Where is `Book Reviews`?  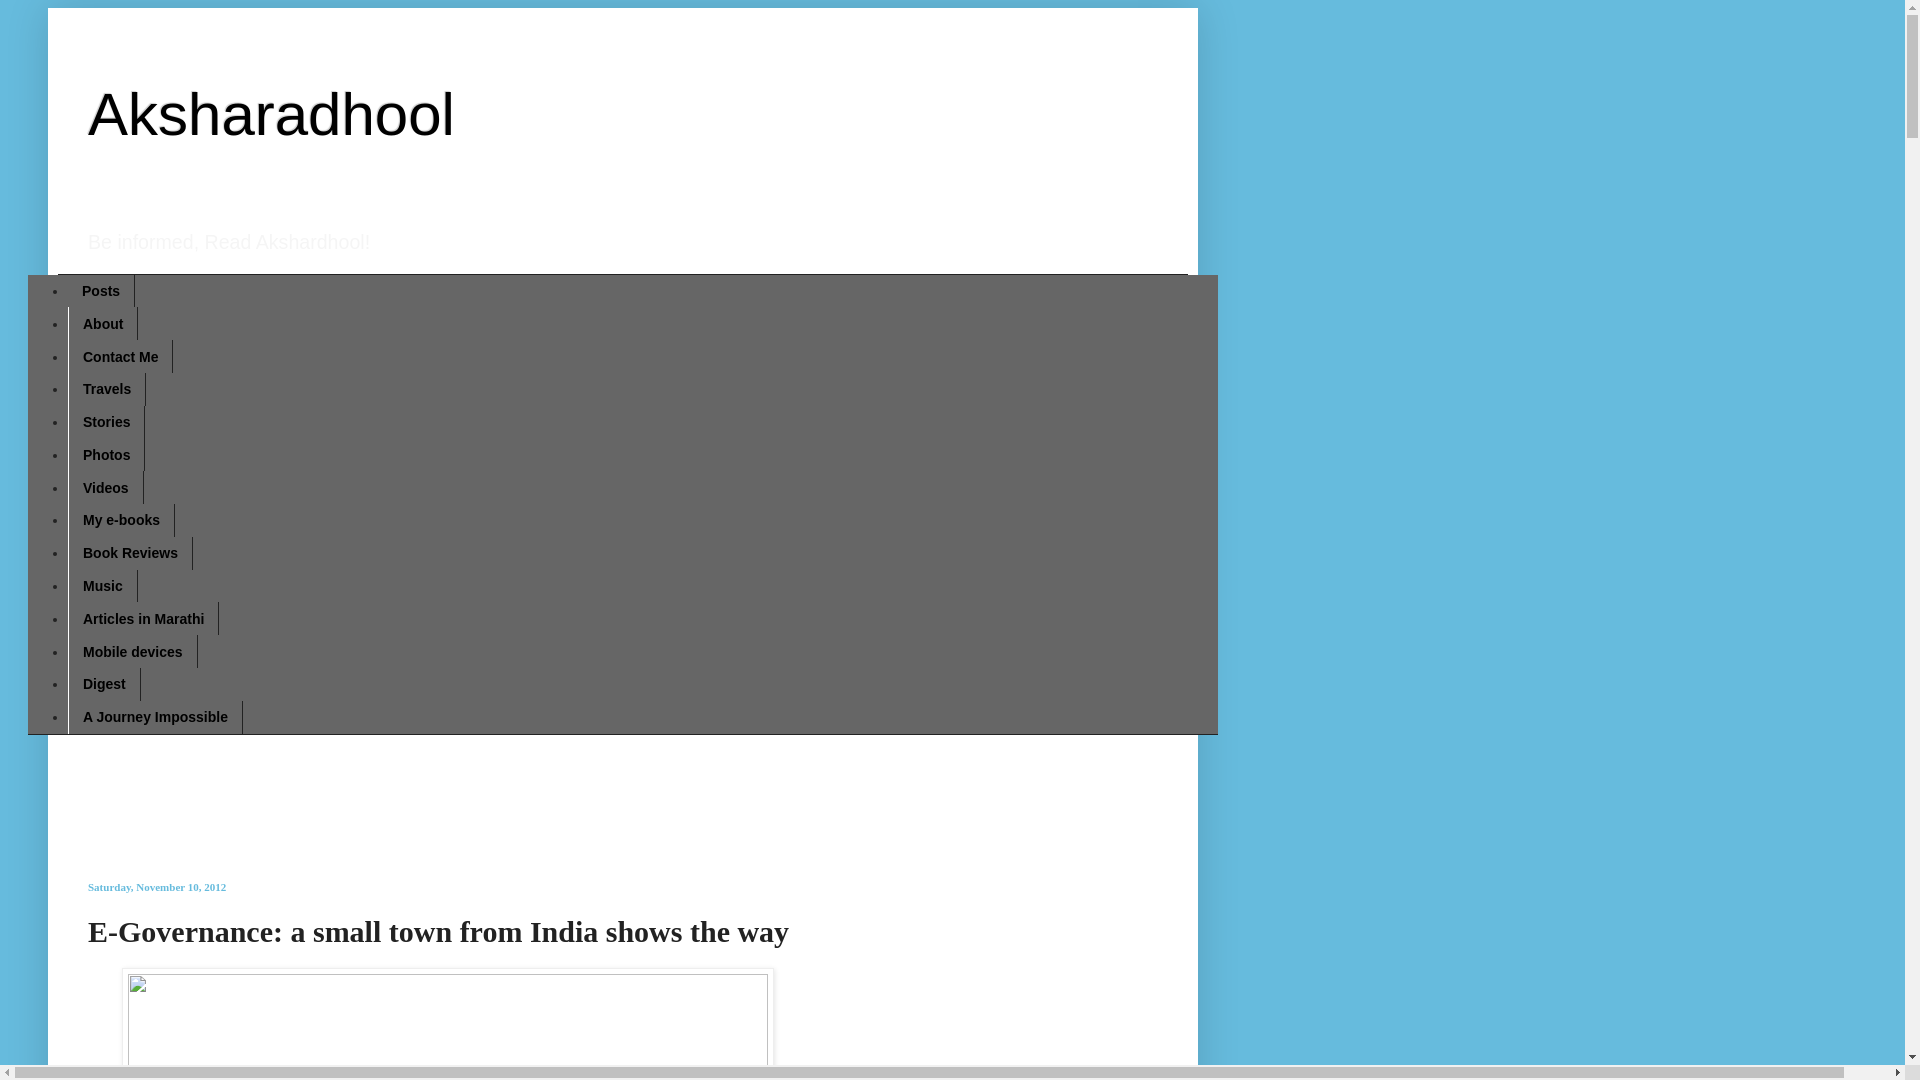 Book Reviews is located at coordinates (130, 553).